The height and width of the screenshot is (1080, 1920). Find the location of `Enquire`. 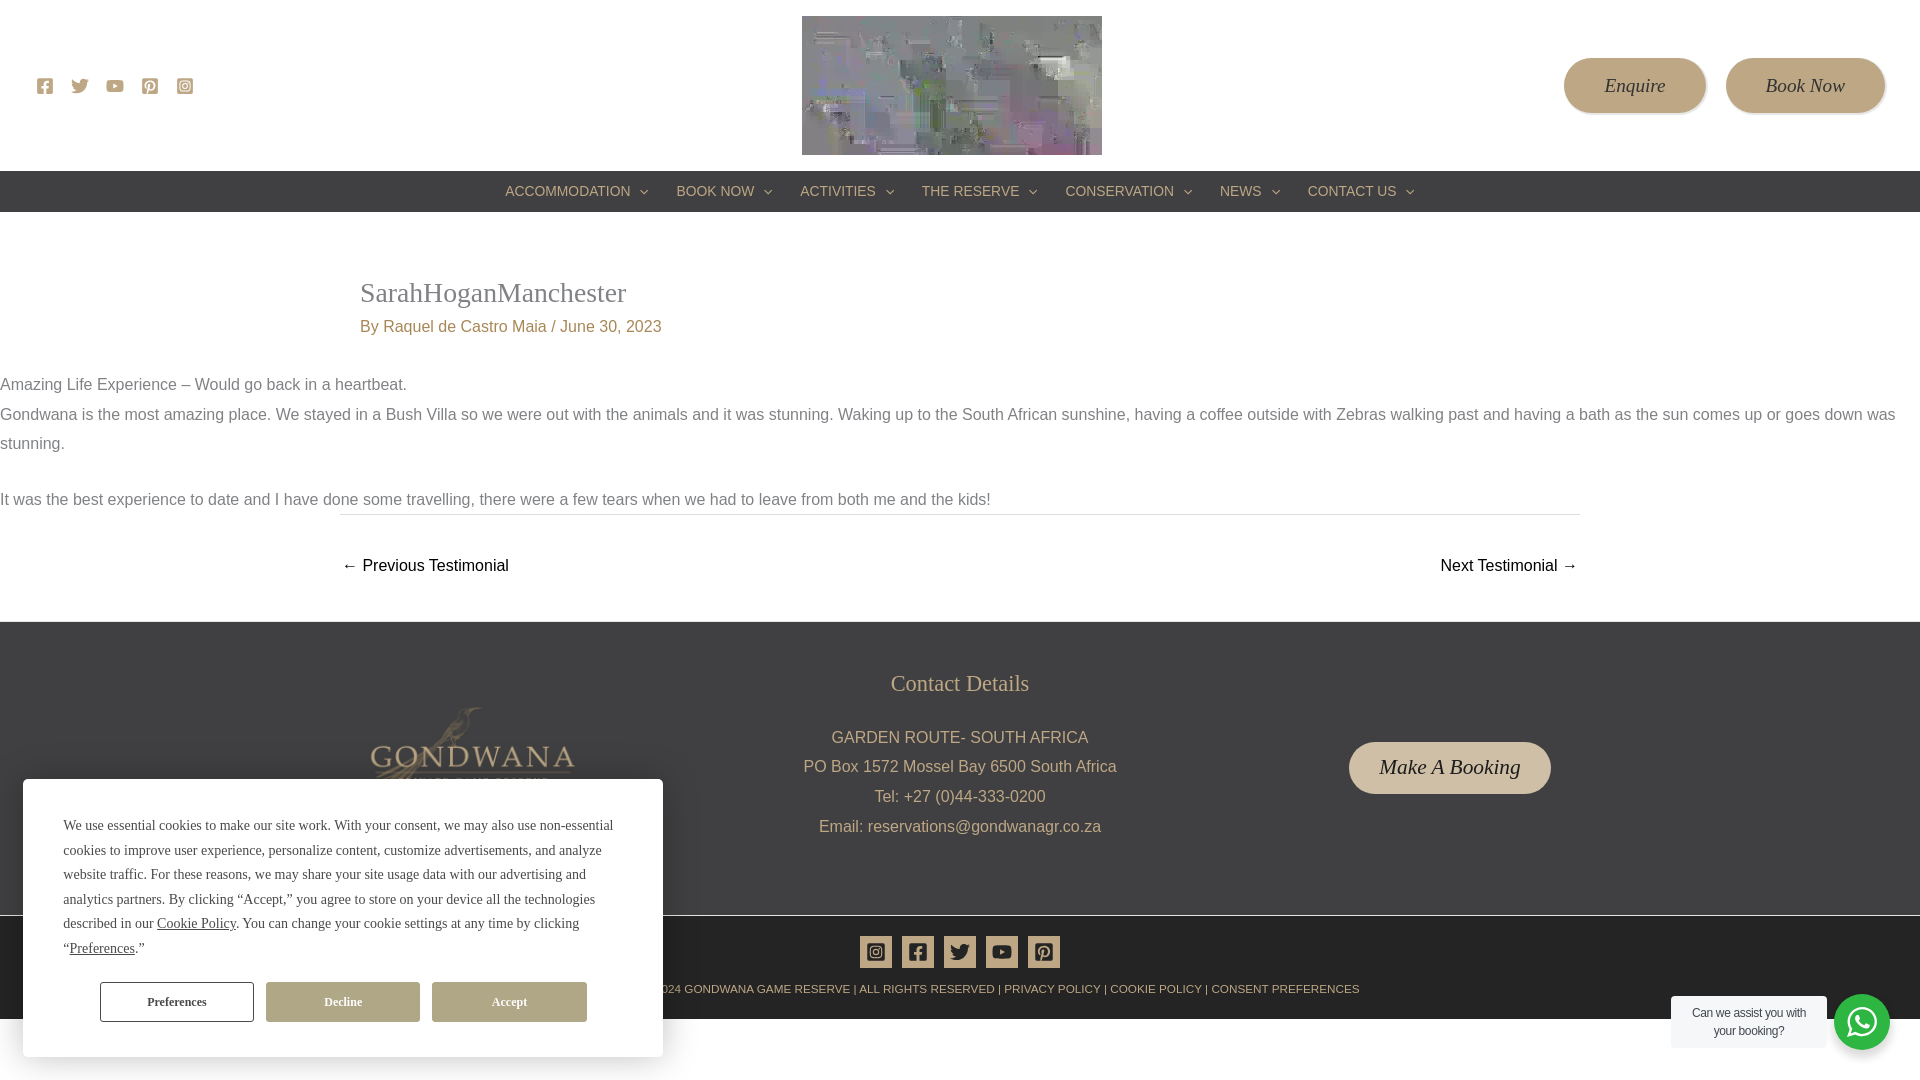

Enquire is located at coordinates (1634, 86).